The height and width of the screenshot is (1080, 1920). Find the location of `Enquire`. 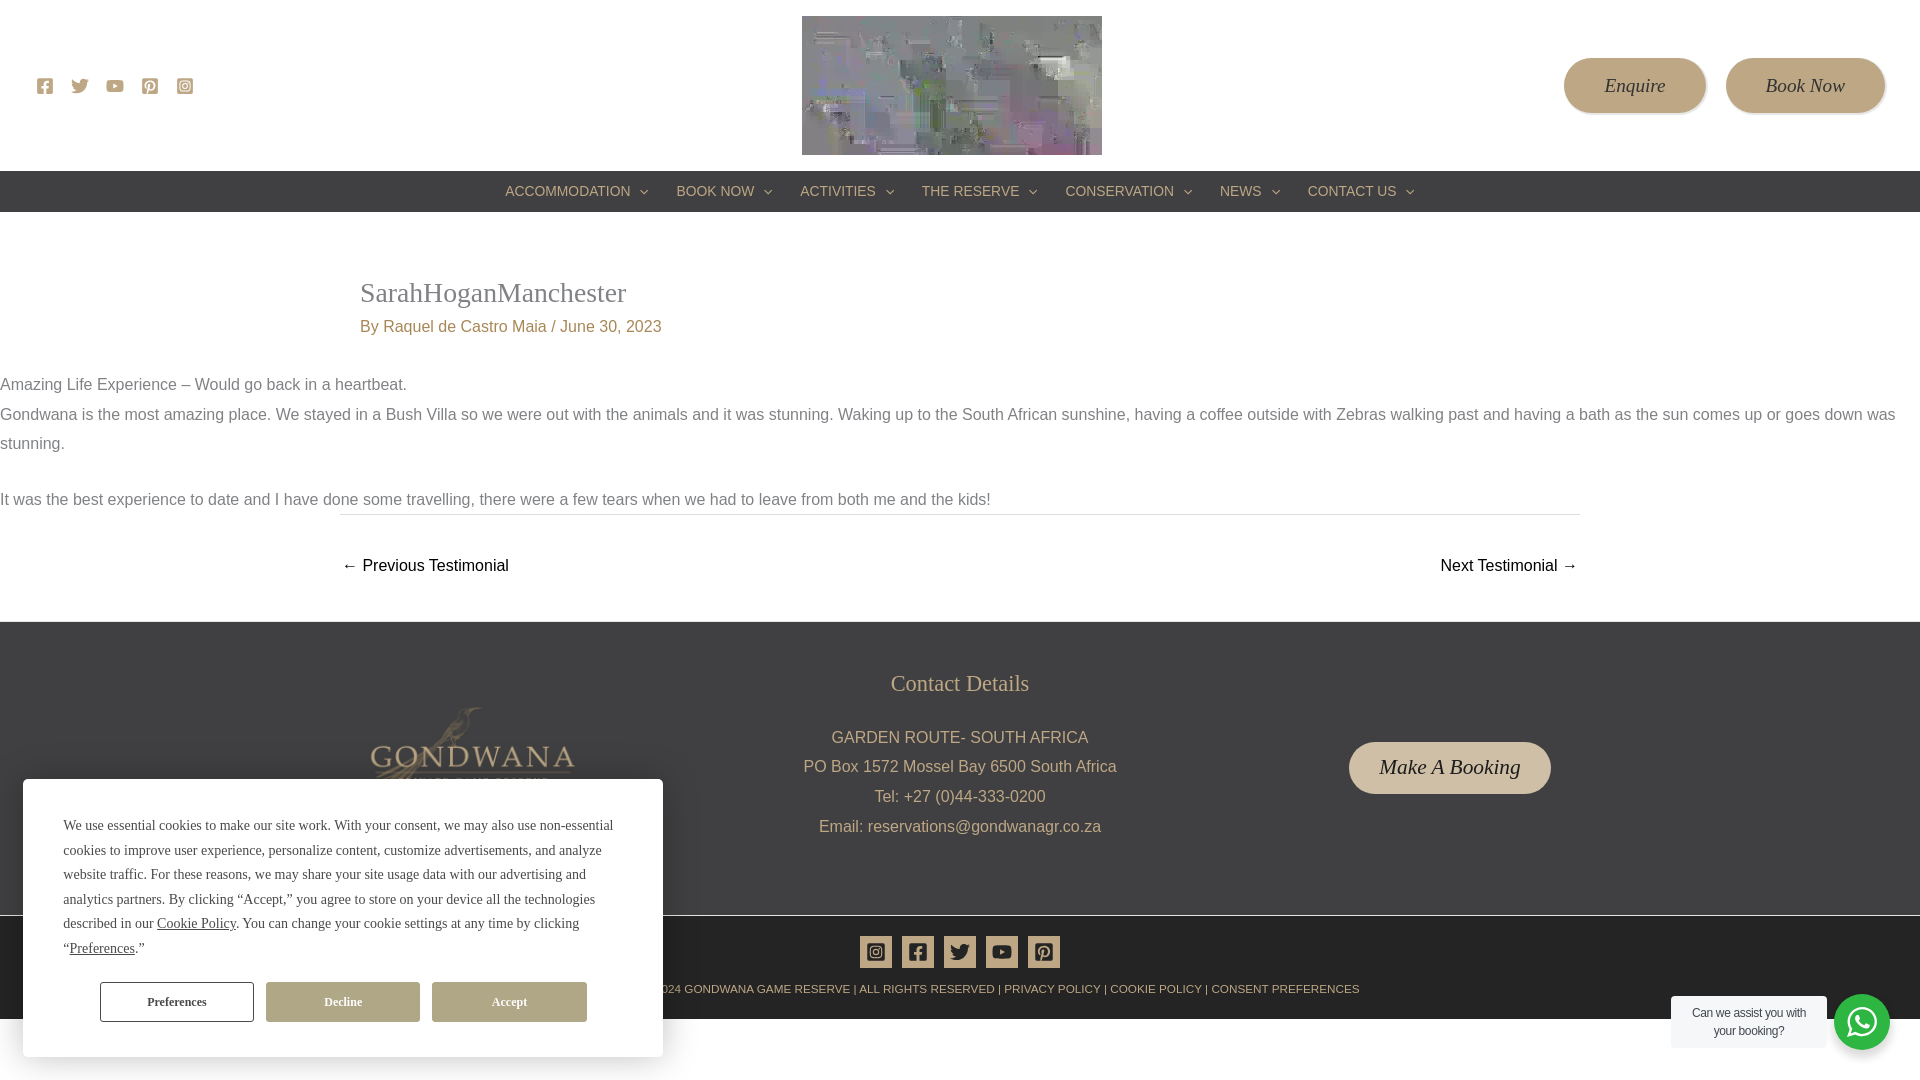

Enquire is located at coordinates (1634, 86).